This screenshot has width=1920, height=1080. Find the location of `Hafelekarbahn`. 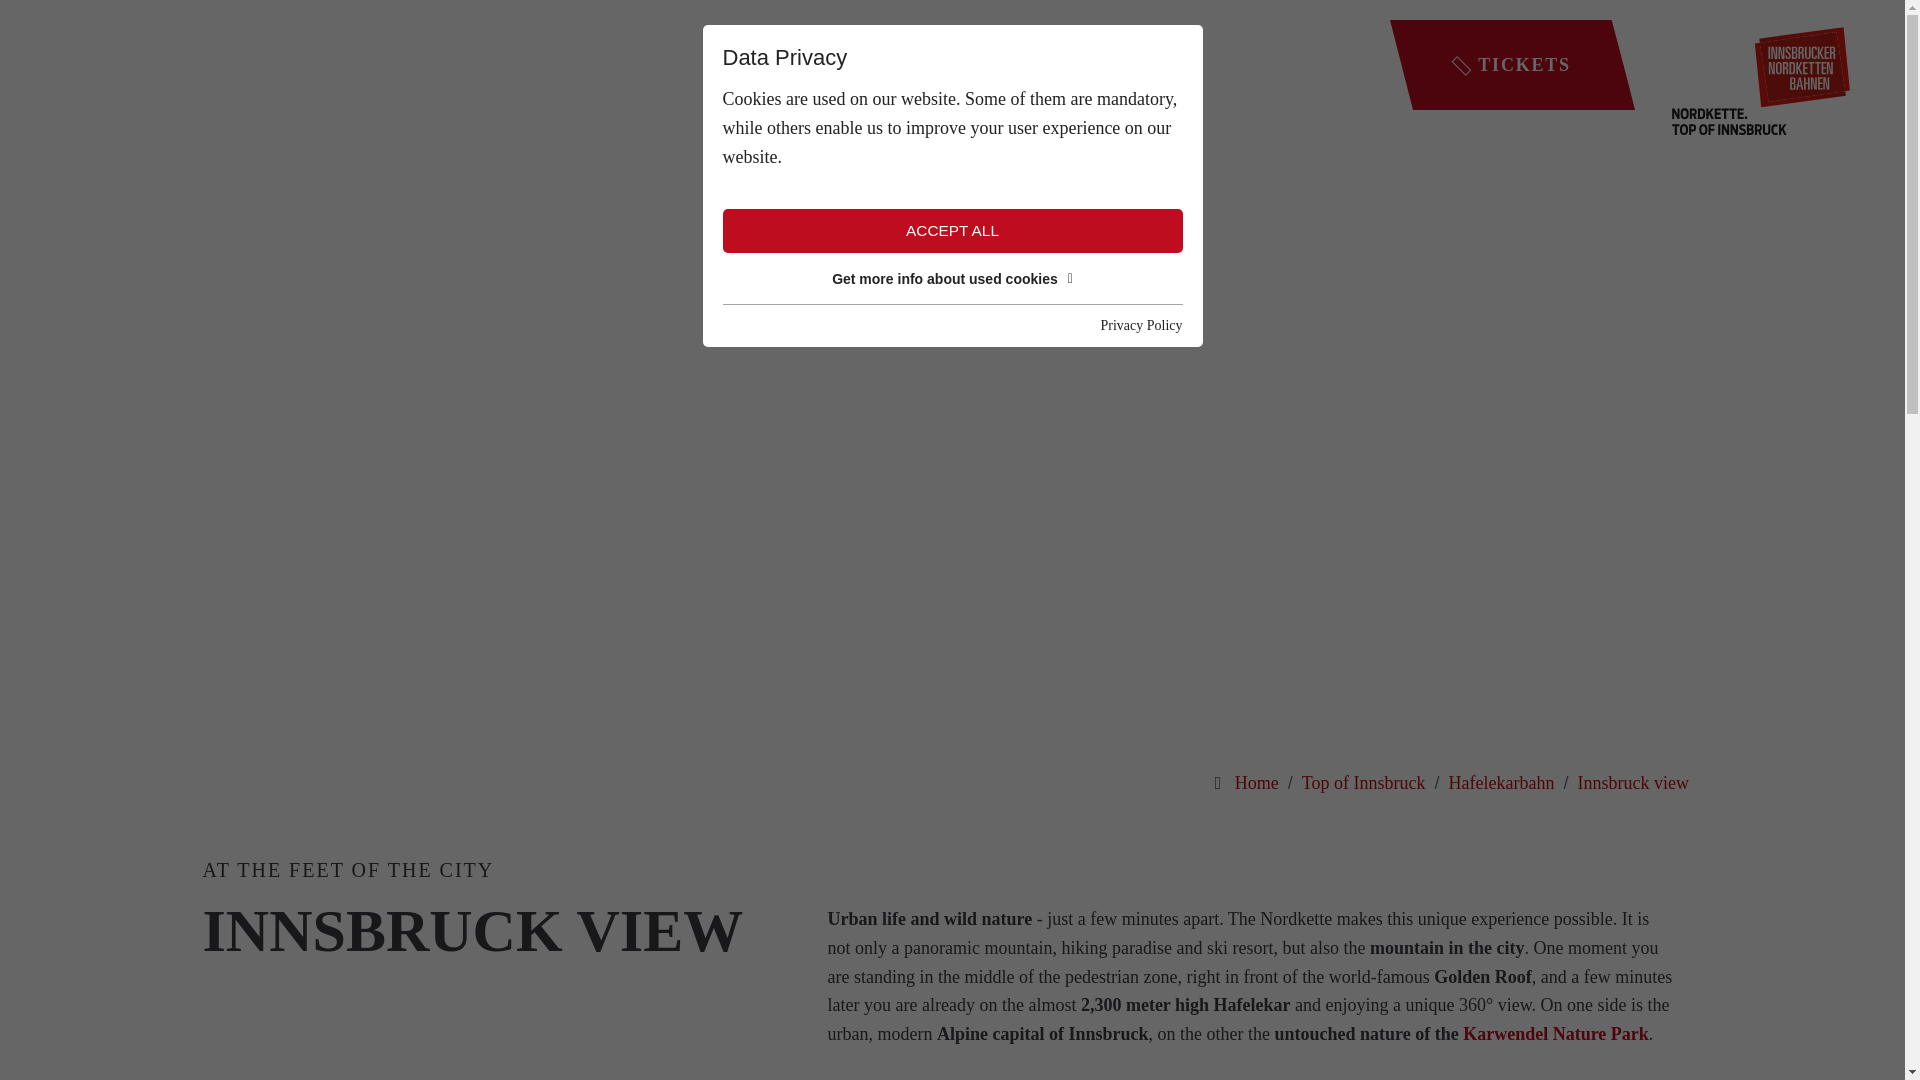

Hafelekarbahn is located at coordinates (1502, 782).